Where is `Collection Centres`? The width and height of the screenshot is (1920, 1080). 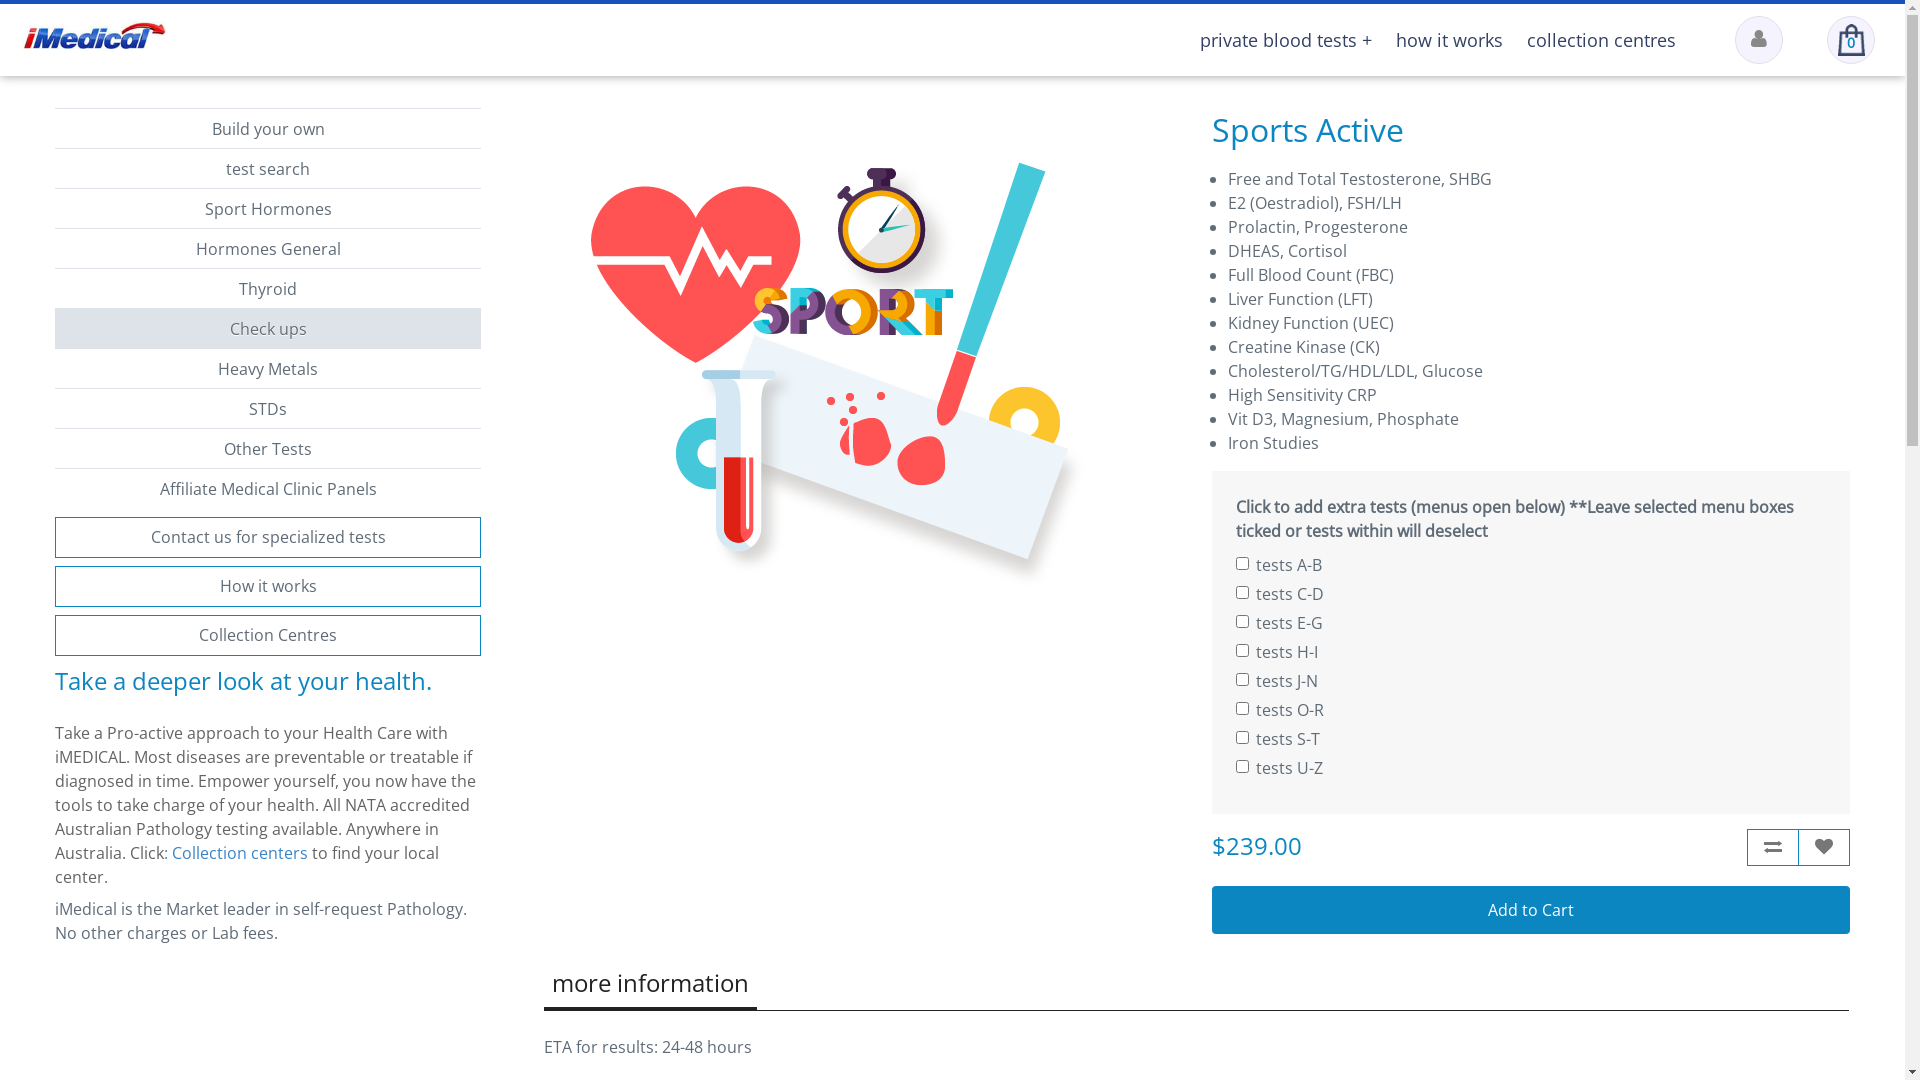 Collection Centres is located at coordinates (268, 634).